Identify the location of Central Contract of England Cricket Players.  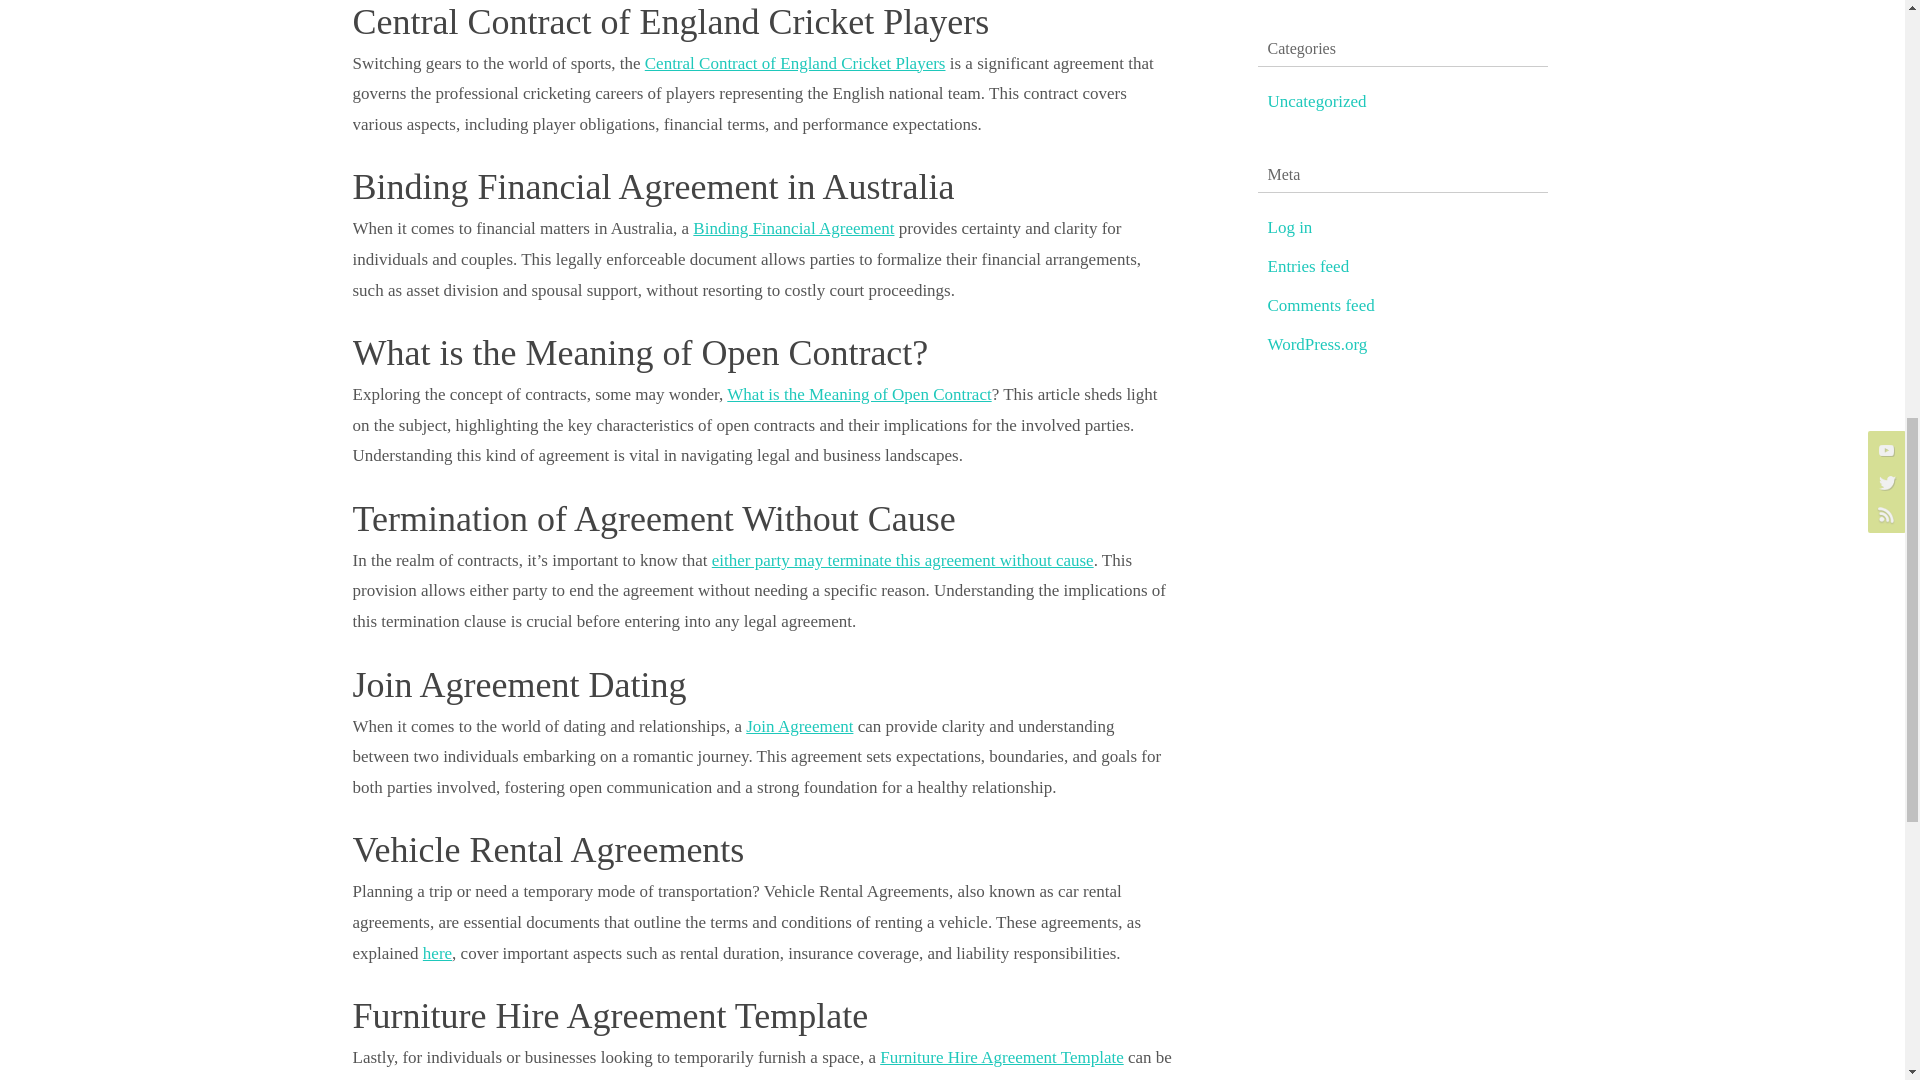
(796, 64).